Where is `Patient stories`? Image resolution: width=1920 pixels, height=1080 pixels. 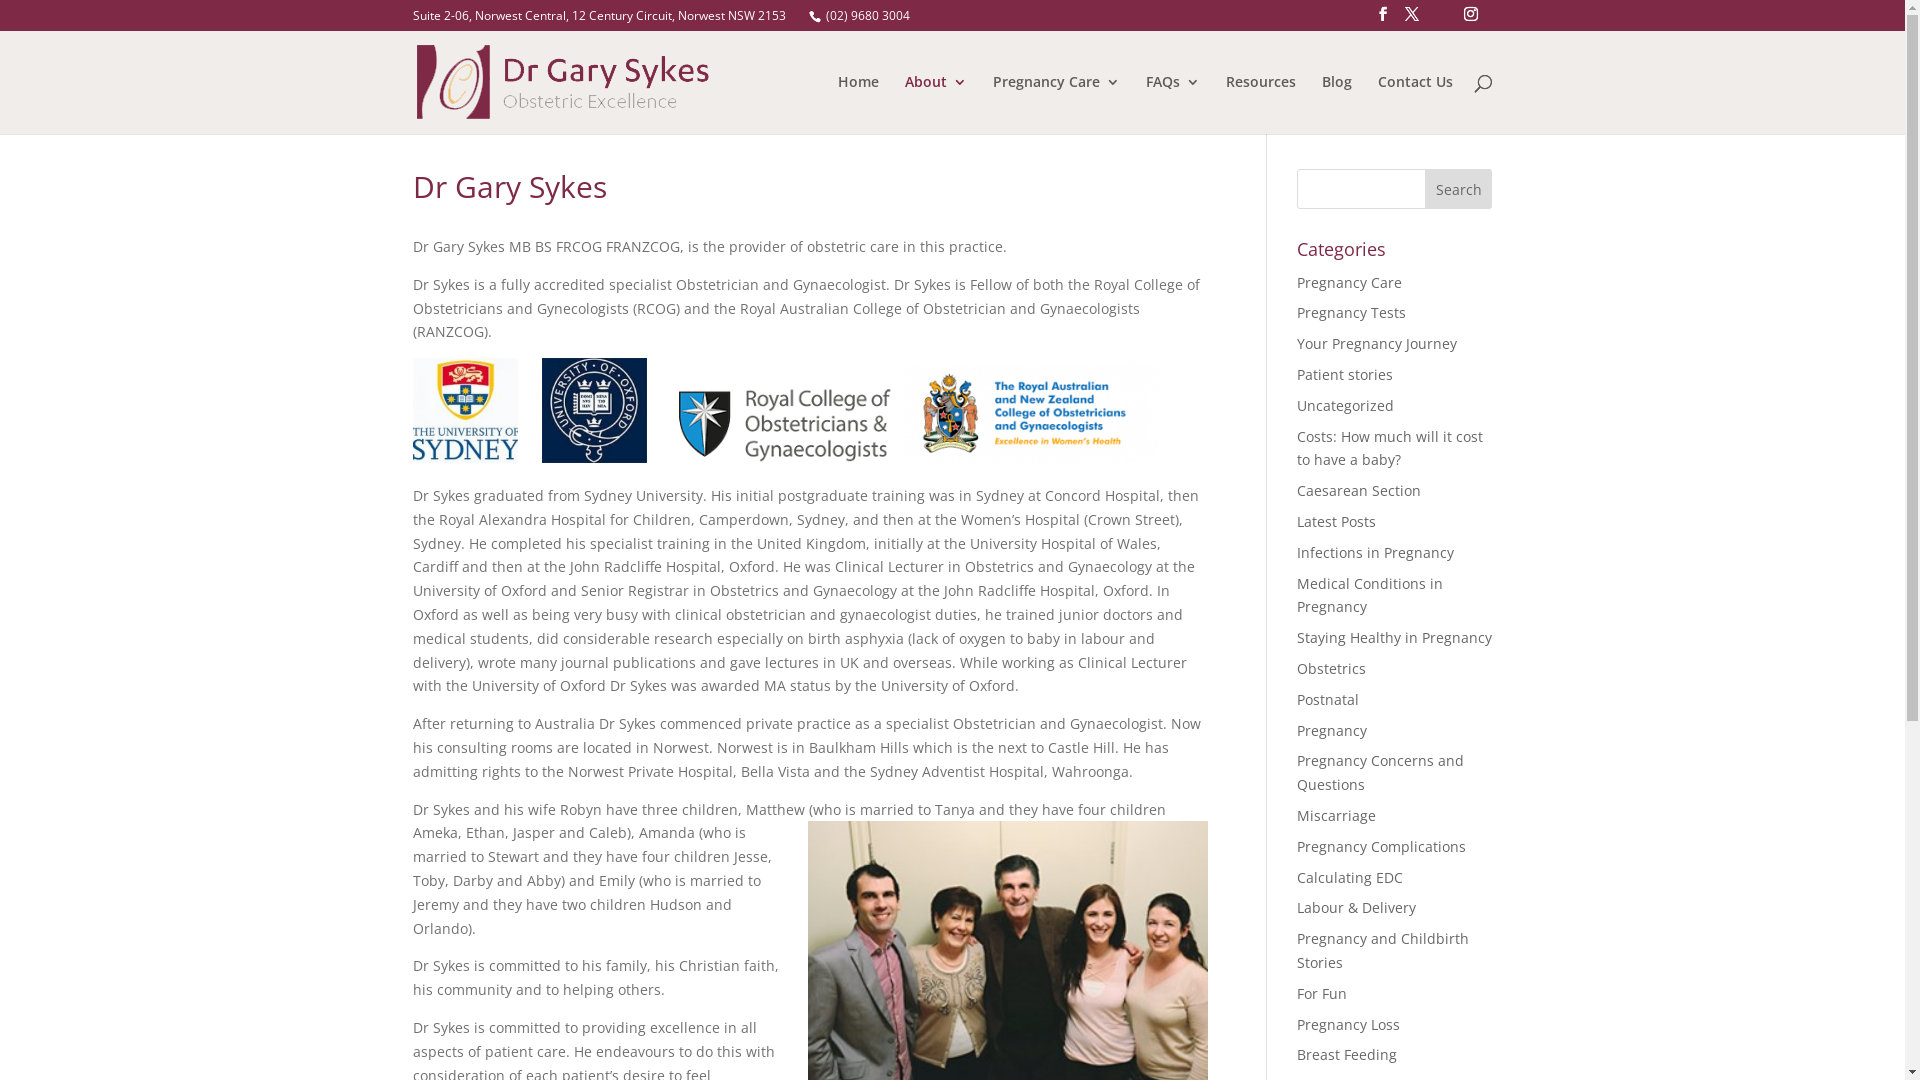 Patient stories is located at coordinates (1345, 374).